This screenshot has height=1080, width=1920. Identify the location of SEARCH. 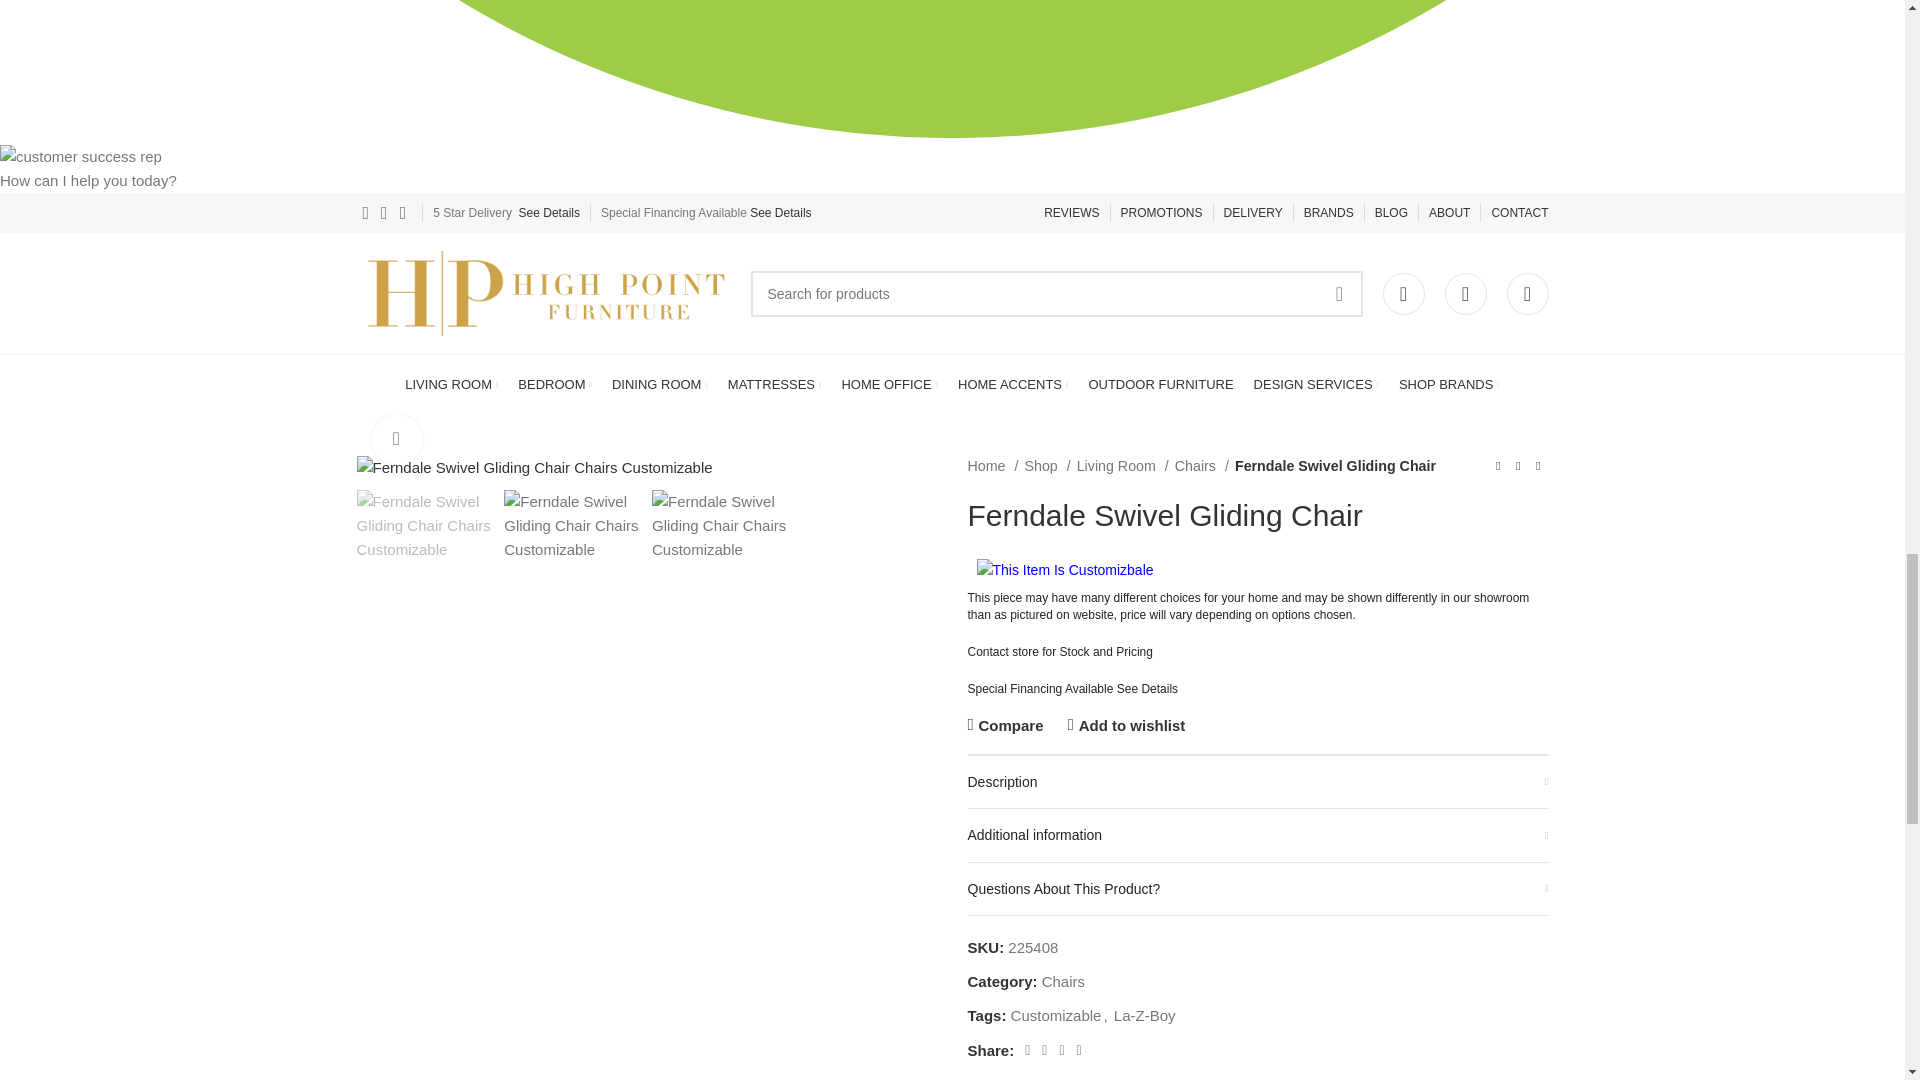
(1338, 293).